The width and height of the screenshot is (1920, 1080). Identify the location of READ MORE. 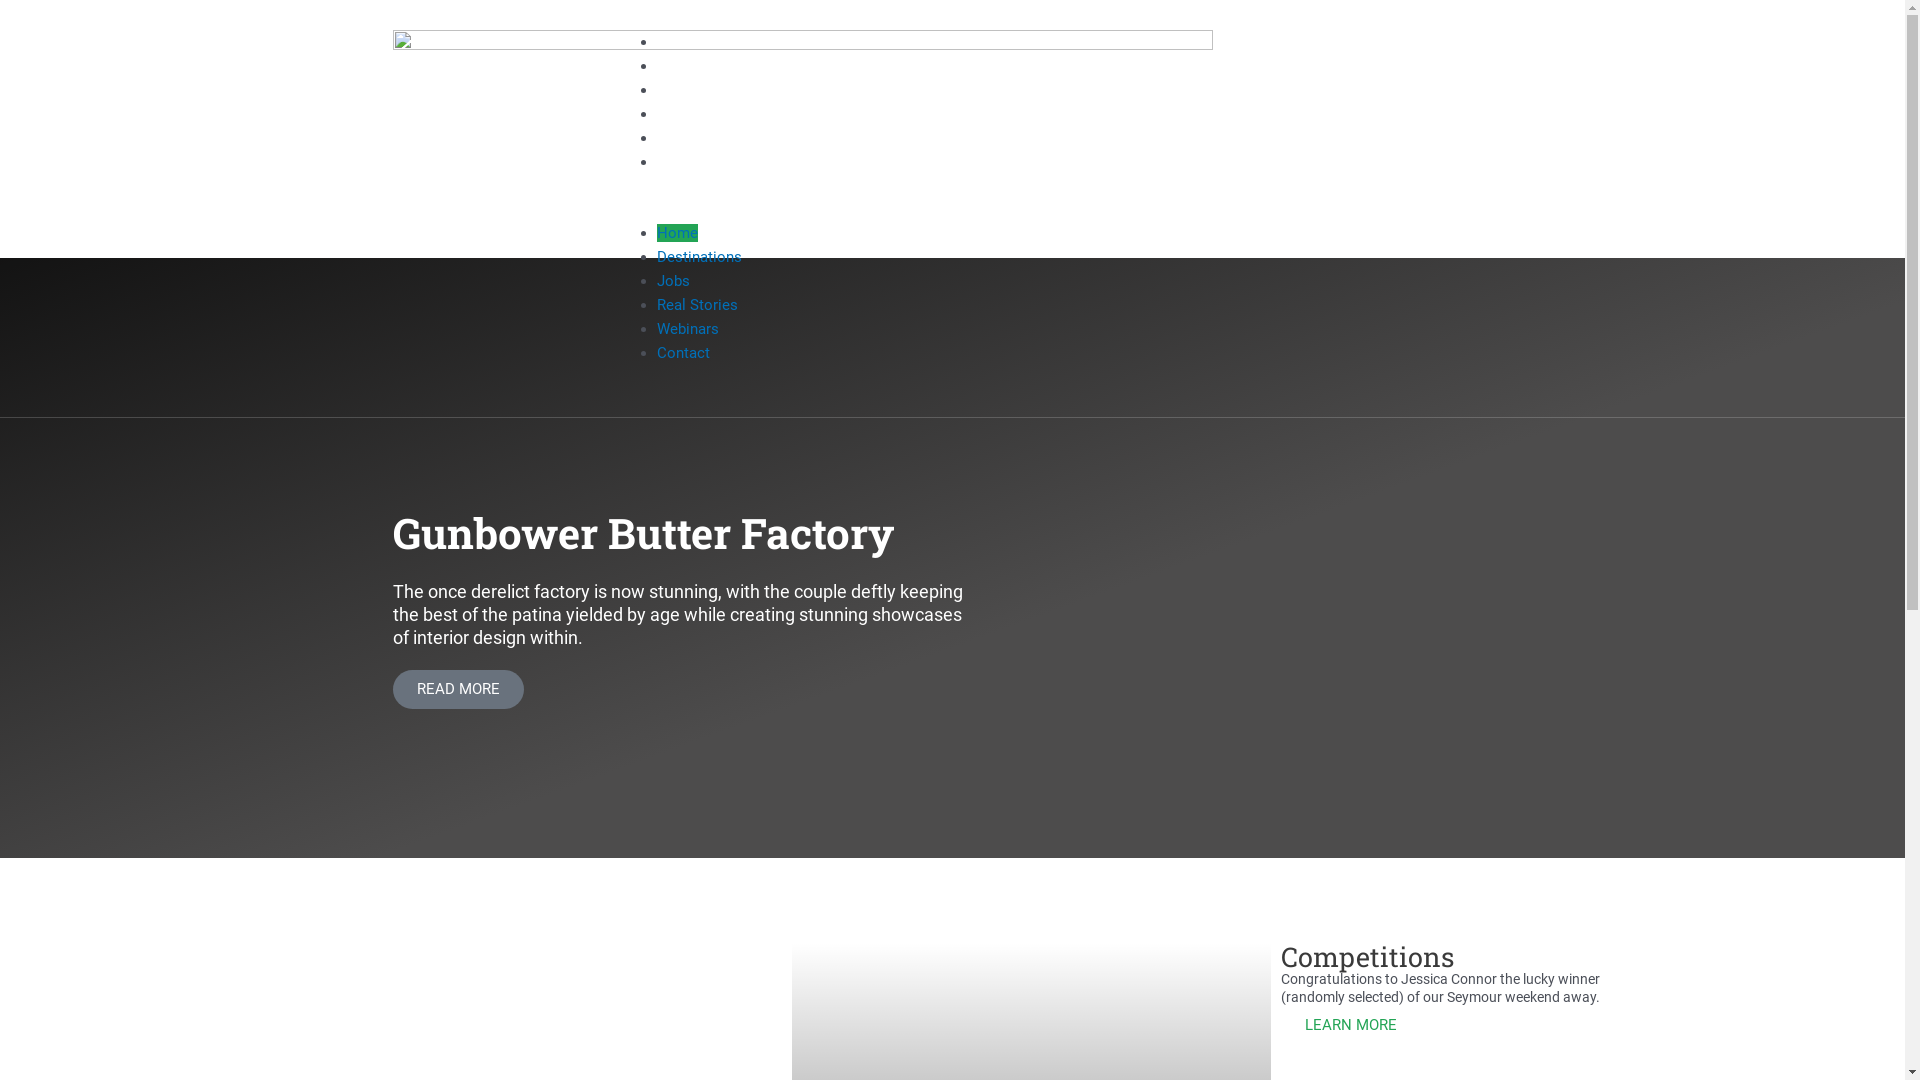
(458, 690).